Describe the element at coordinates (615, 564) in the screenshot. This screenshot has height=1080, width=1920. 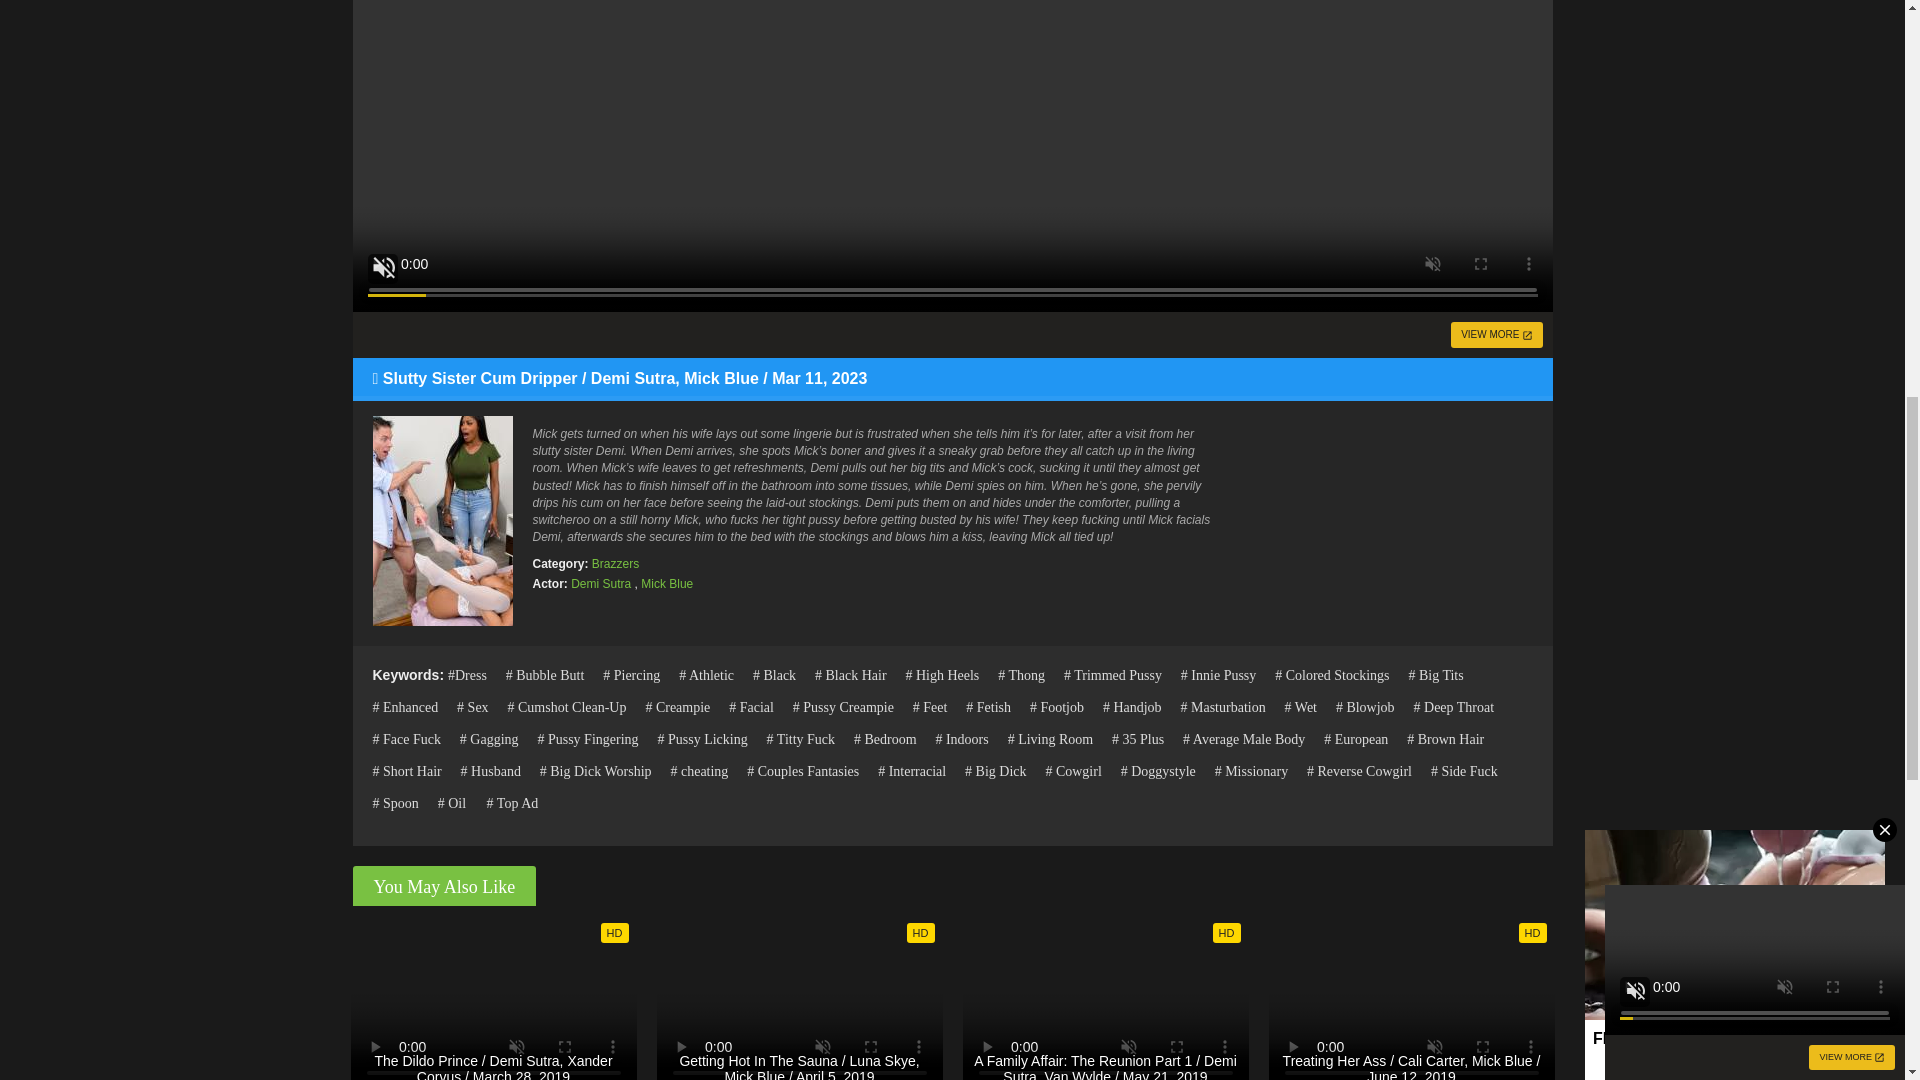
I see `Brazzers` at that location.